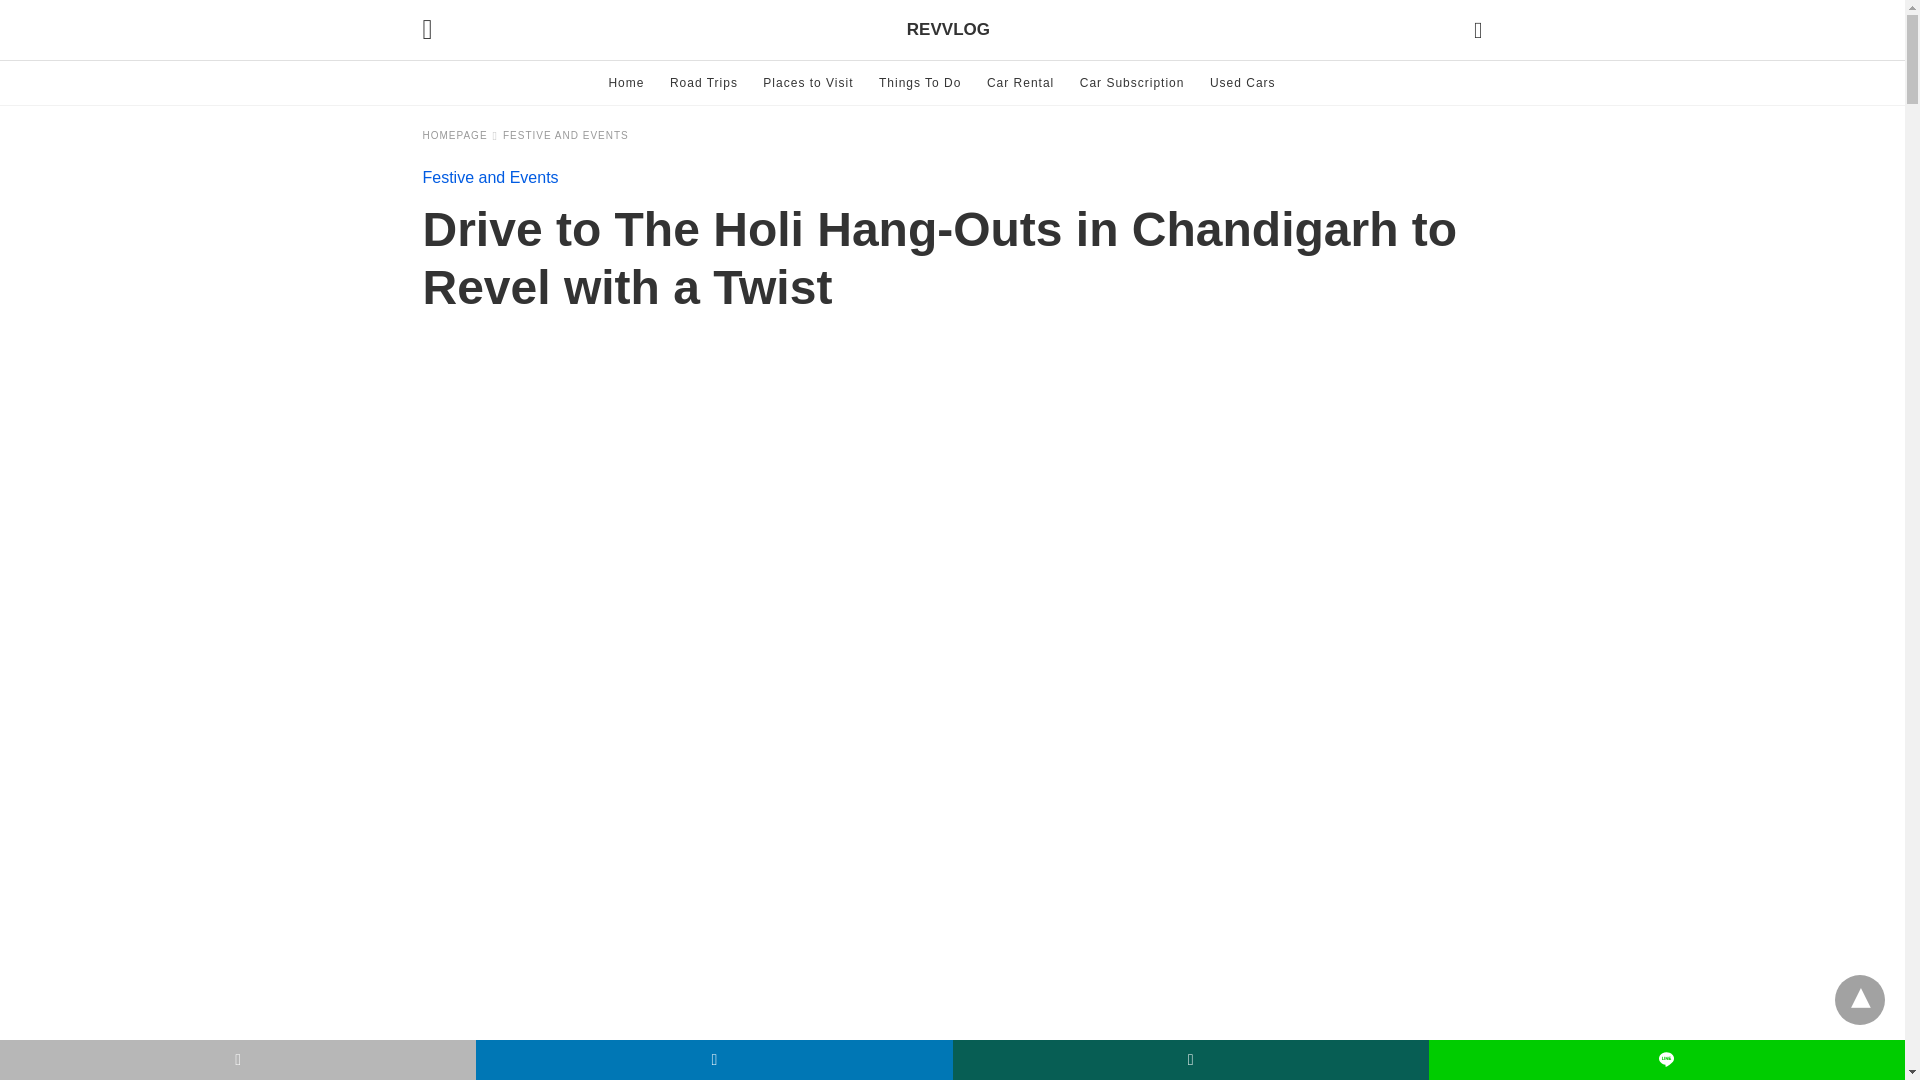 The height and width of the screenshot is (1080, 1920). What do you see at coordinates (1242, 82) in the screenshot?
I see `Used Cars` at bounding box center [1242, 82].